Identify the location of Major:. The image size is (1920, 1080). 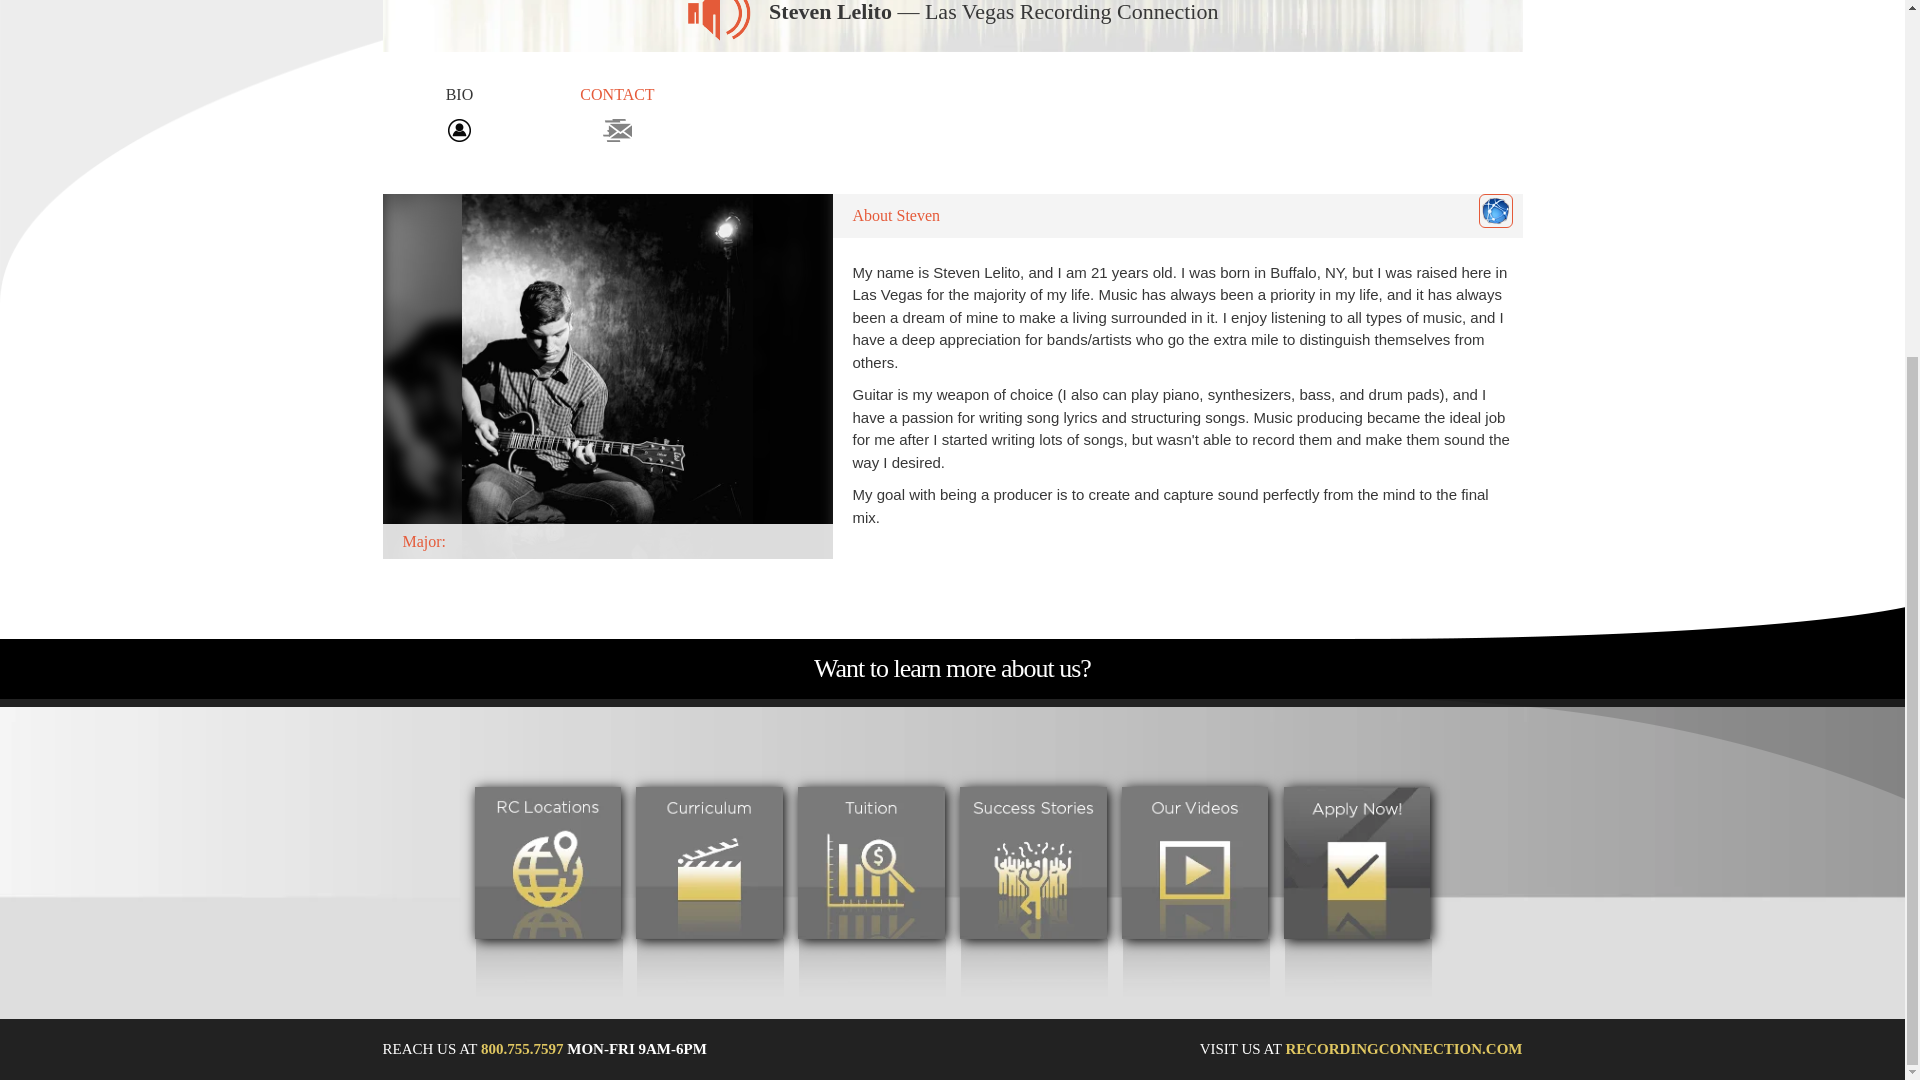
(606, 376).